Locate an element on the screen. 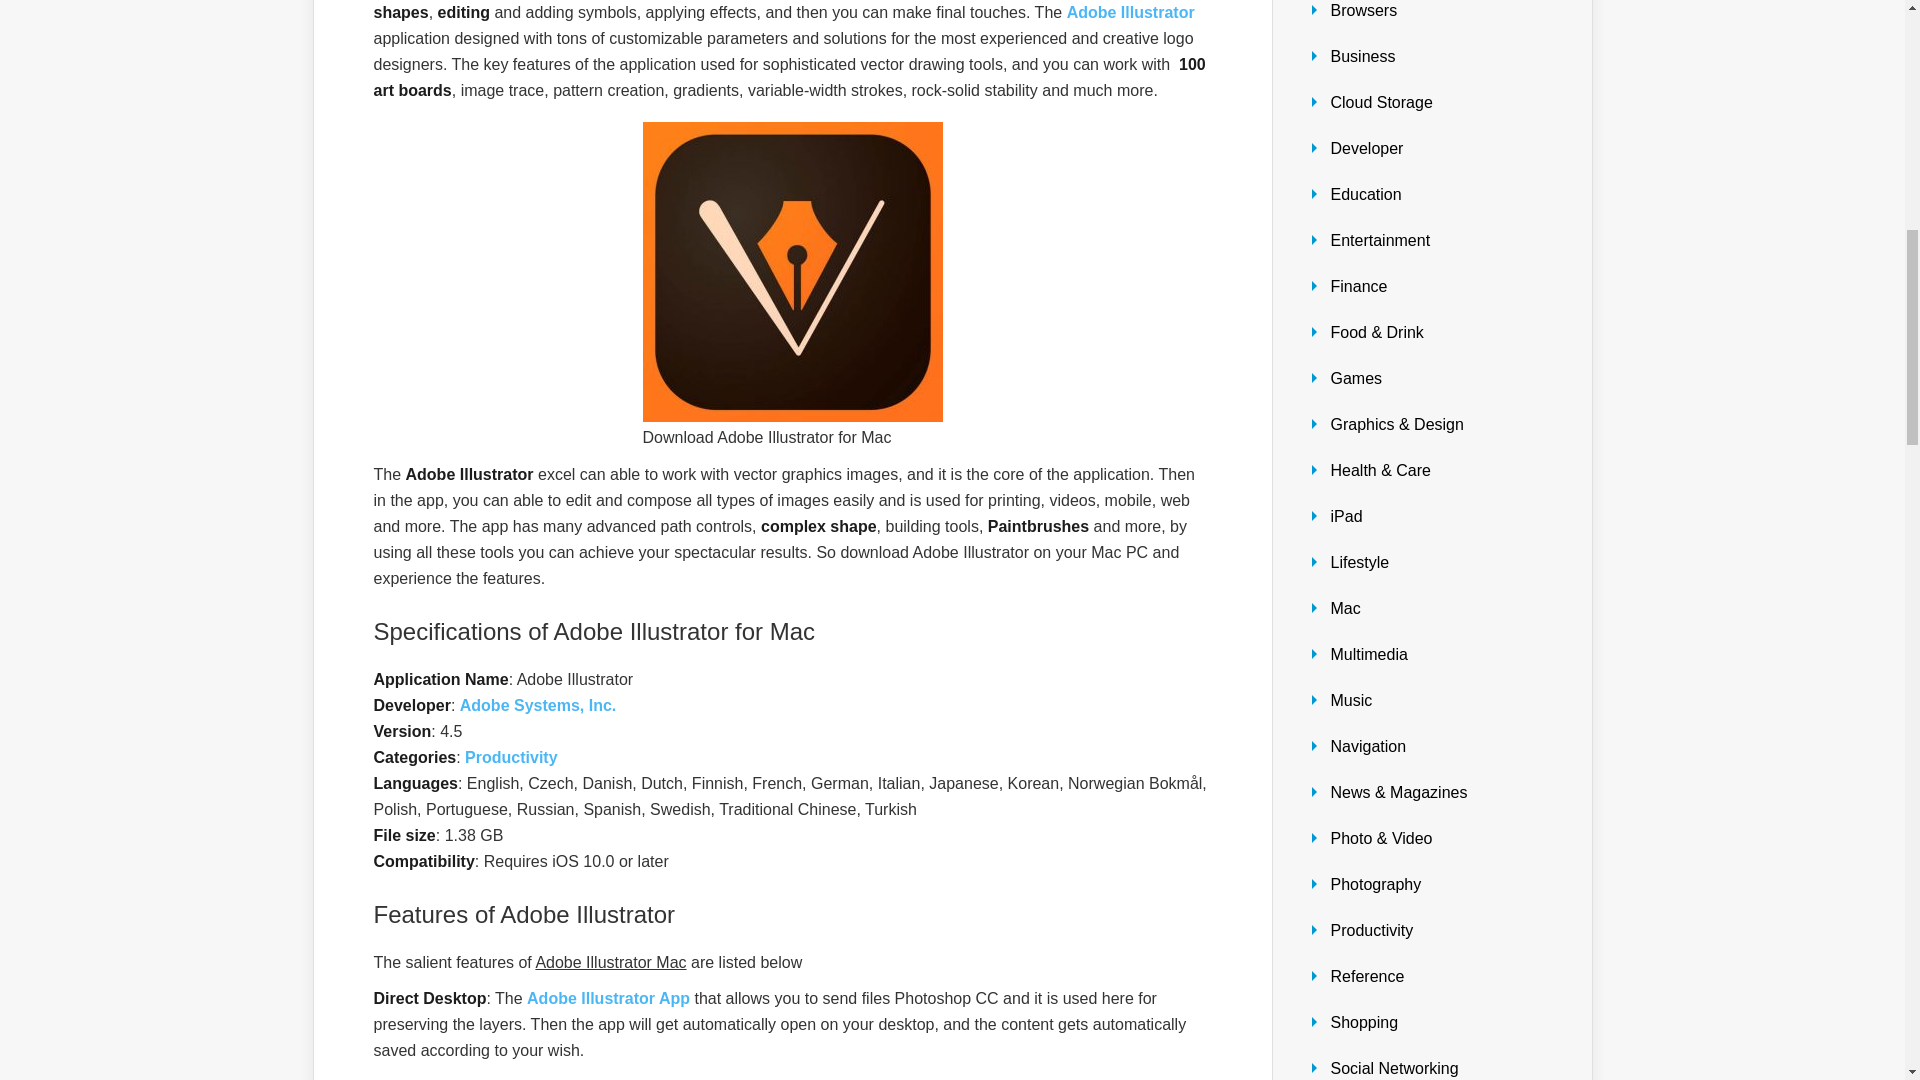 The image size is (1920, 1080). Adobe Illustrator App is located at coordinates (608, 998).